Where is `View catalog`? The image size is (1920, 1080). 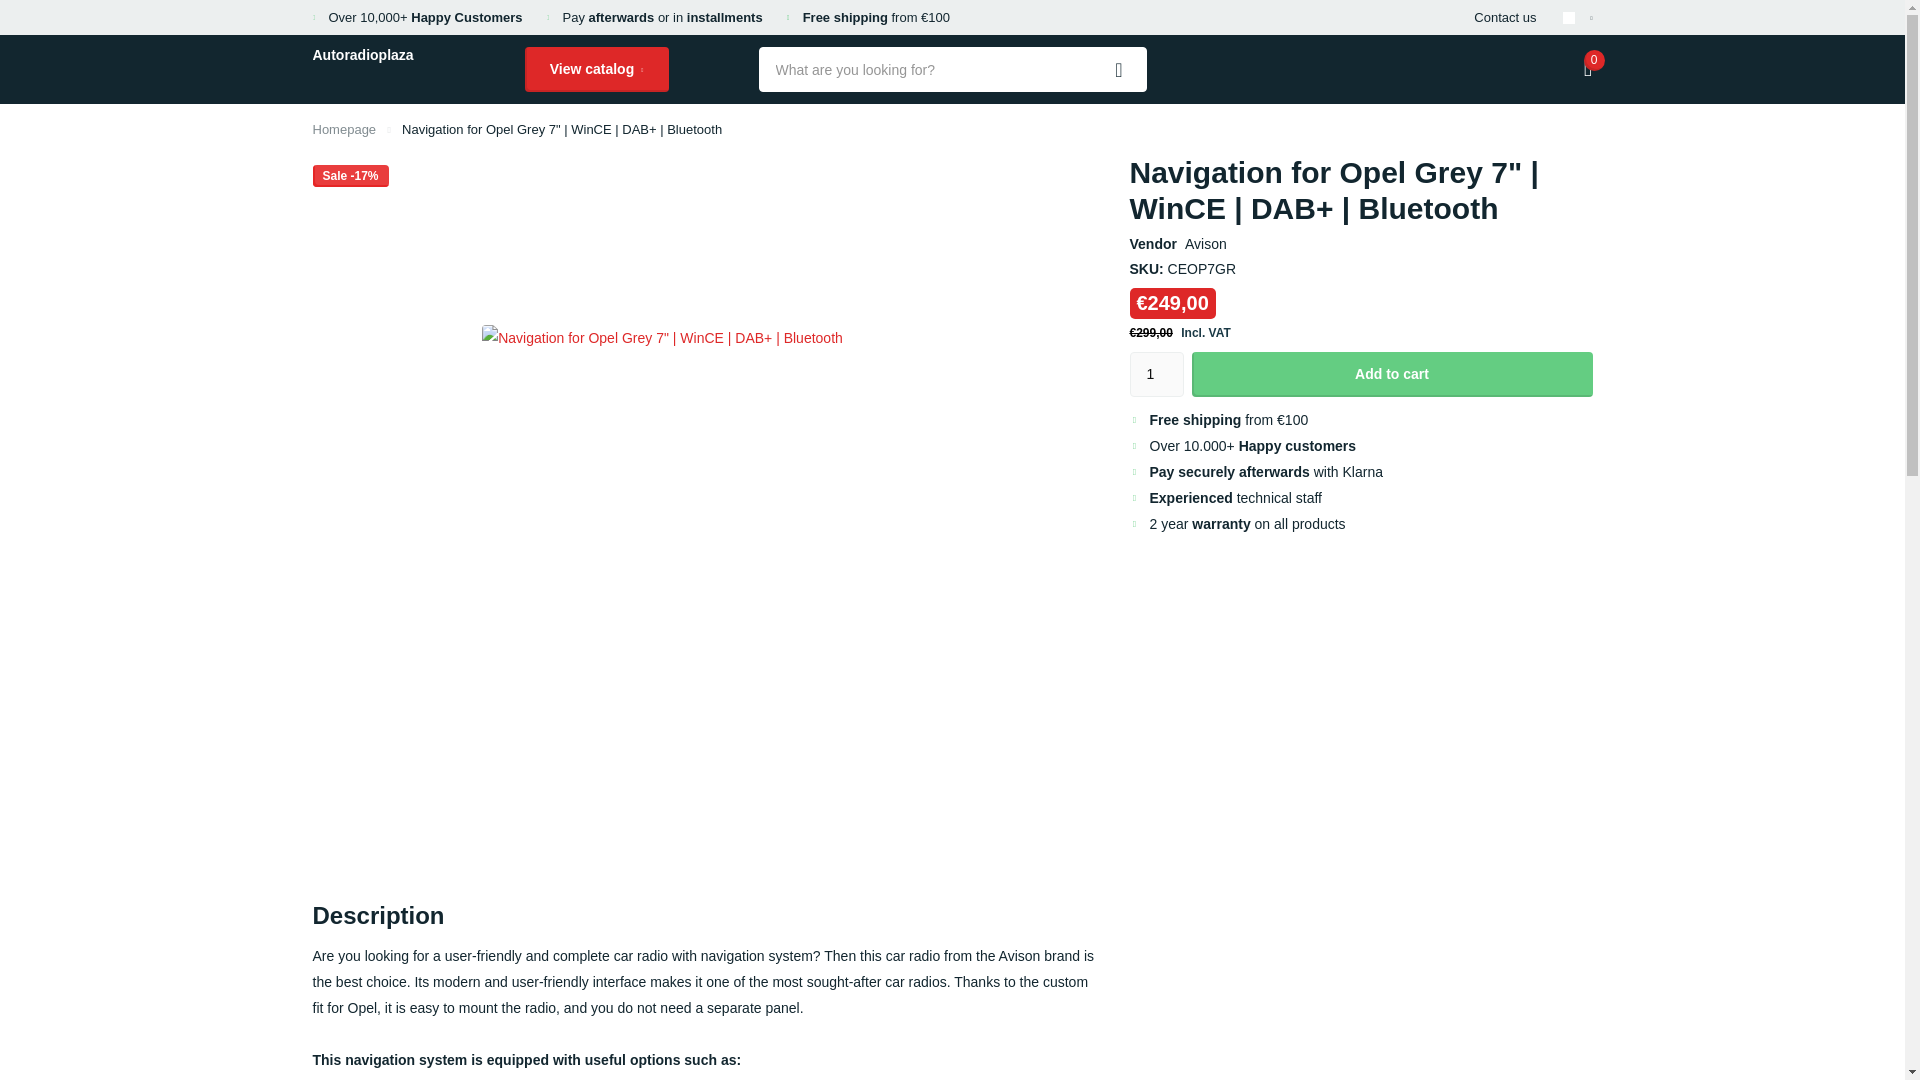
View catalog is located at coordinates (596, 69).